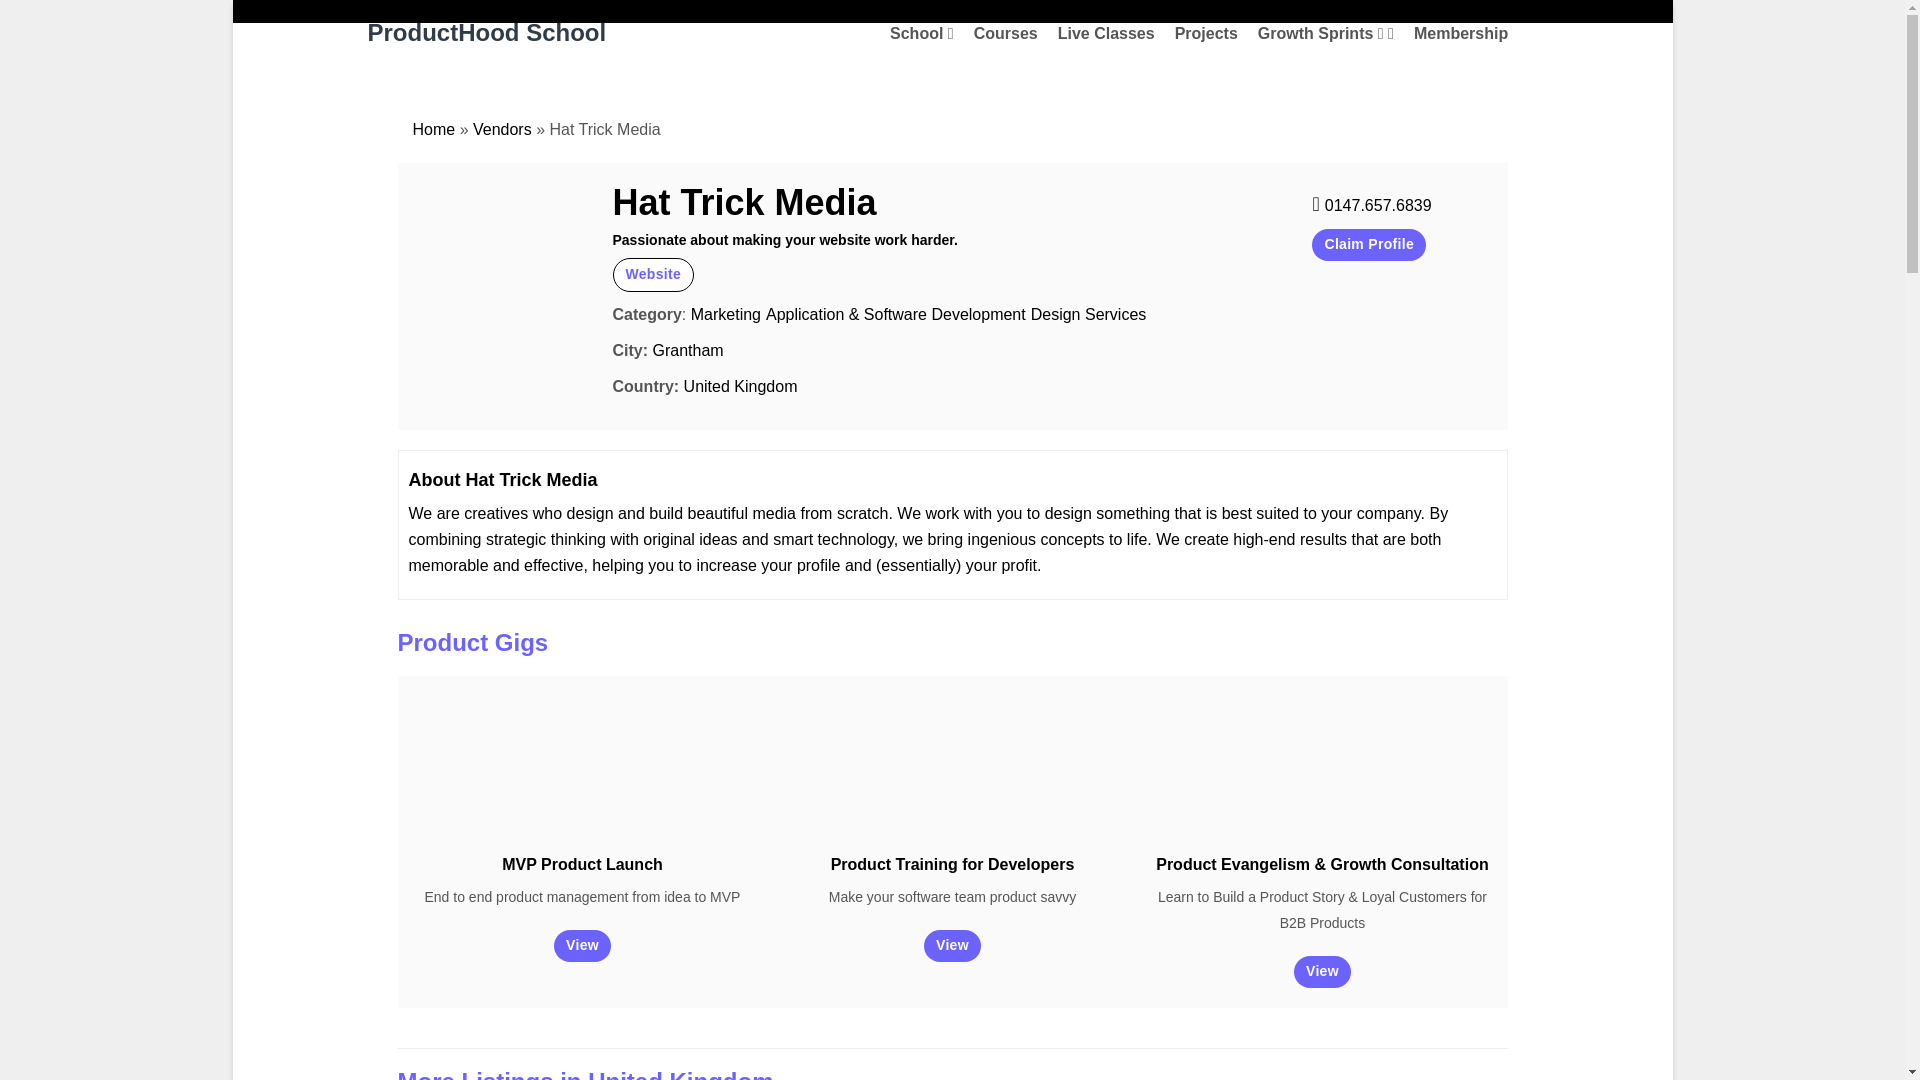  What do you see at coordinates (1206, 34) in the screenshot?
I see `Projects` at bounding box center [1206, 34].